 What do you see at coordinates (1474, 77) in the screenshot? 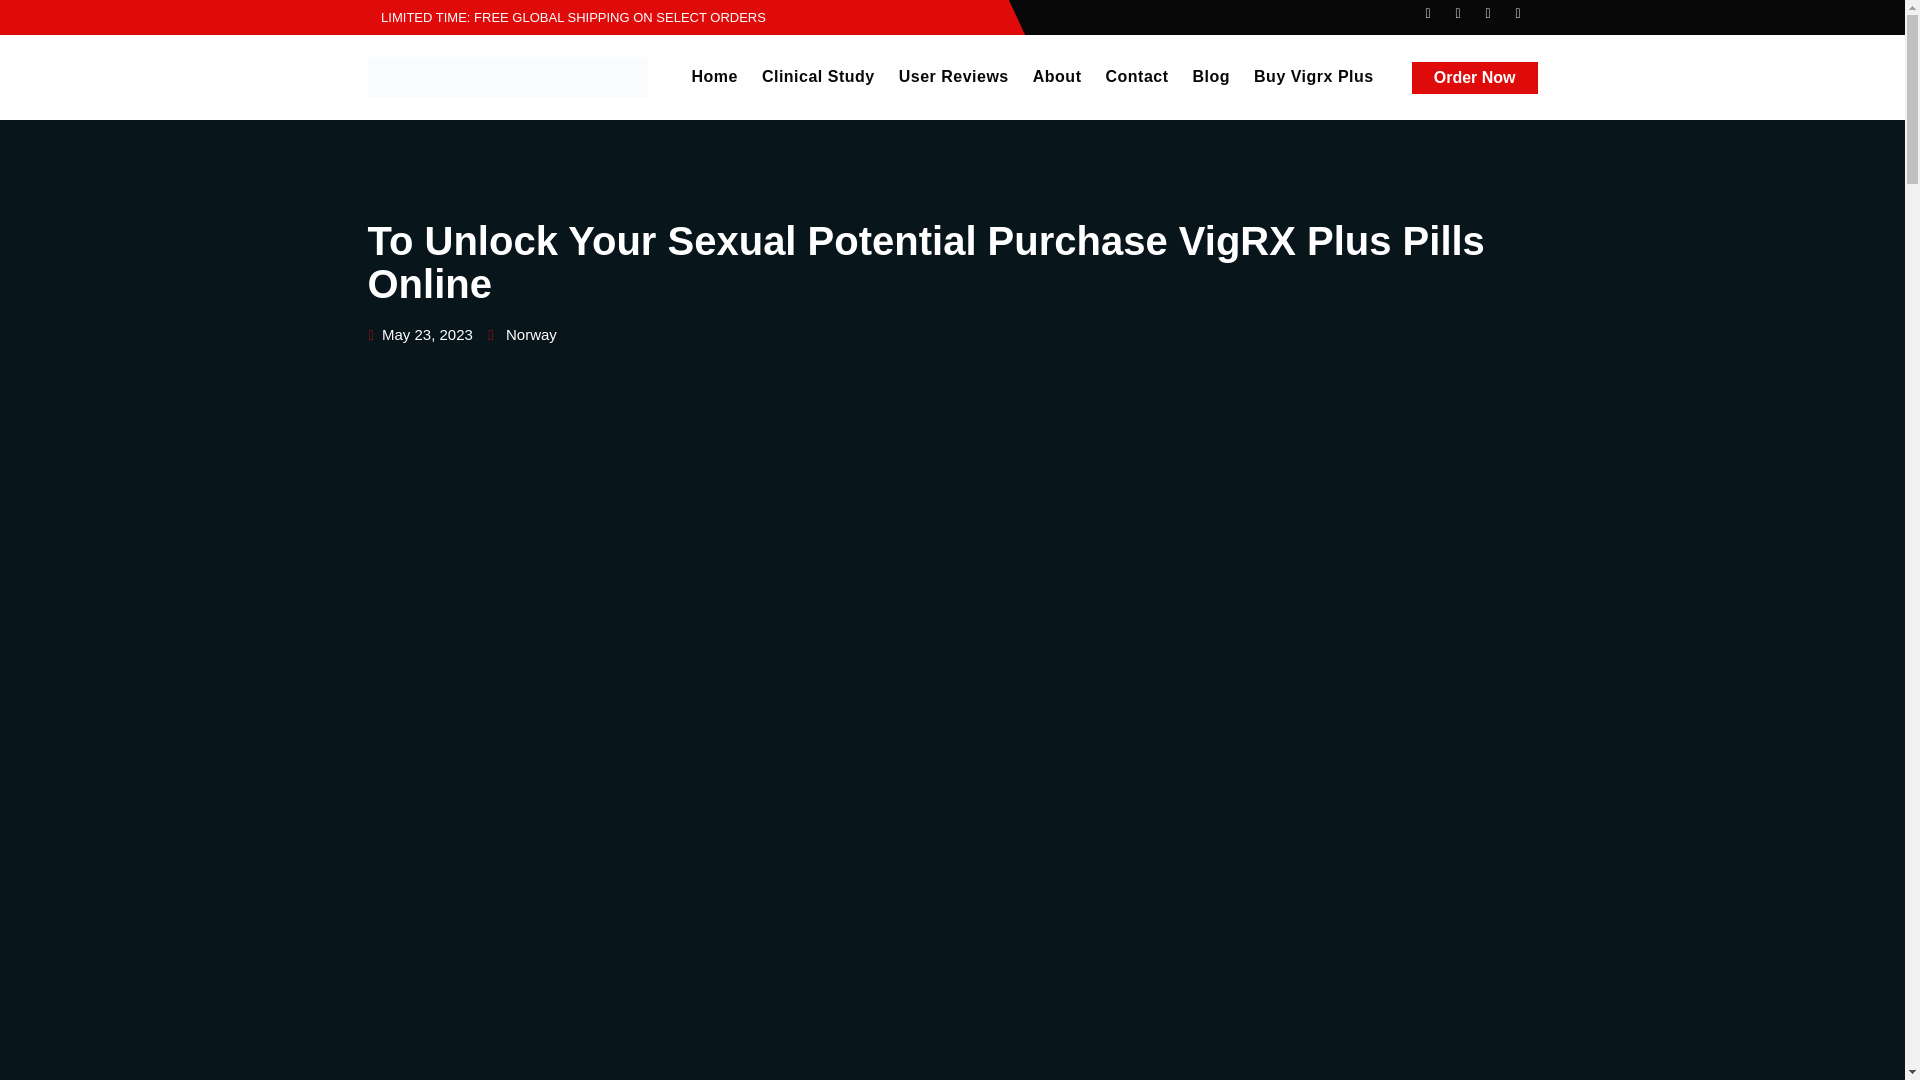
I see `Order Now` at bounding box center [1474, 77].